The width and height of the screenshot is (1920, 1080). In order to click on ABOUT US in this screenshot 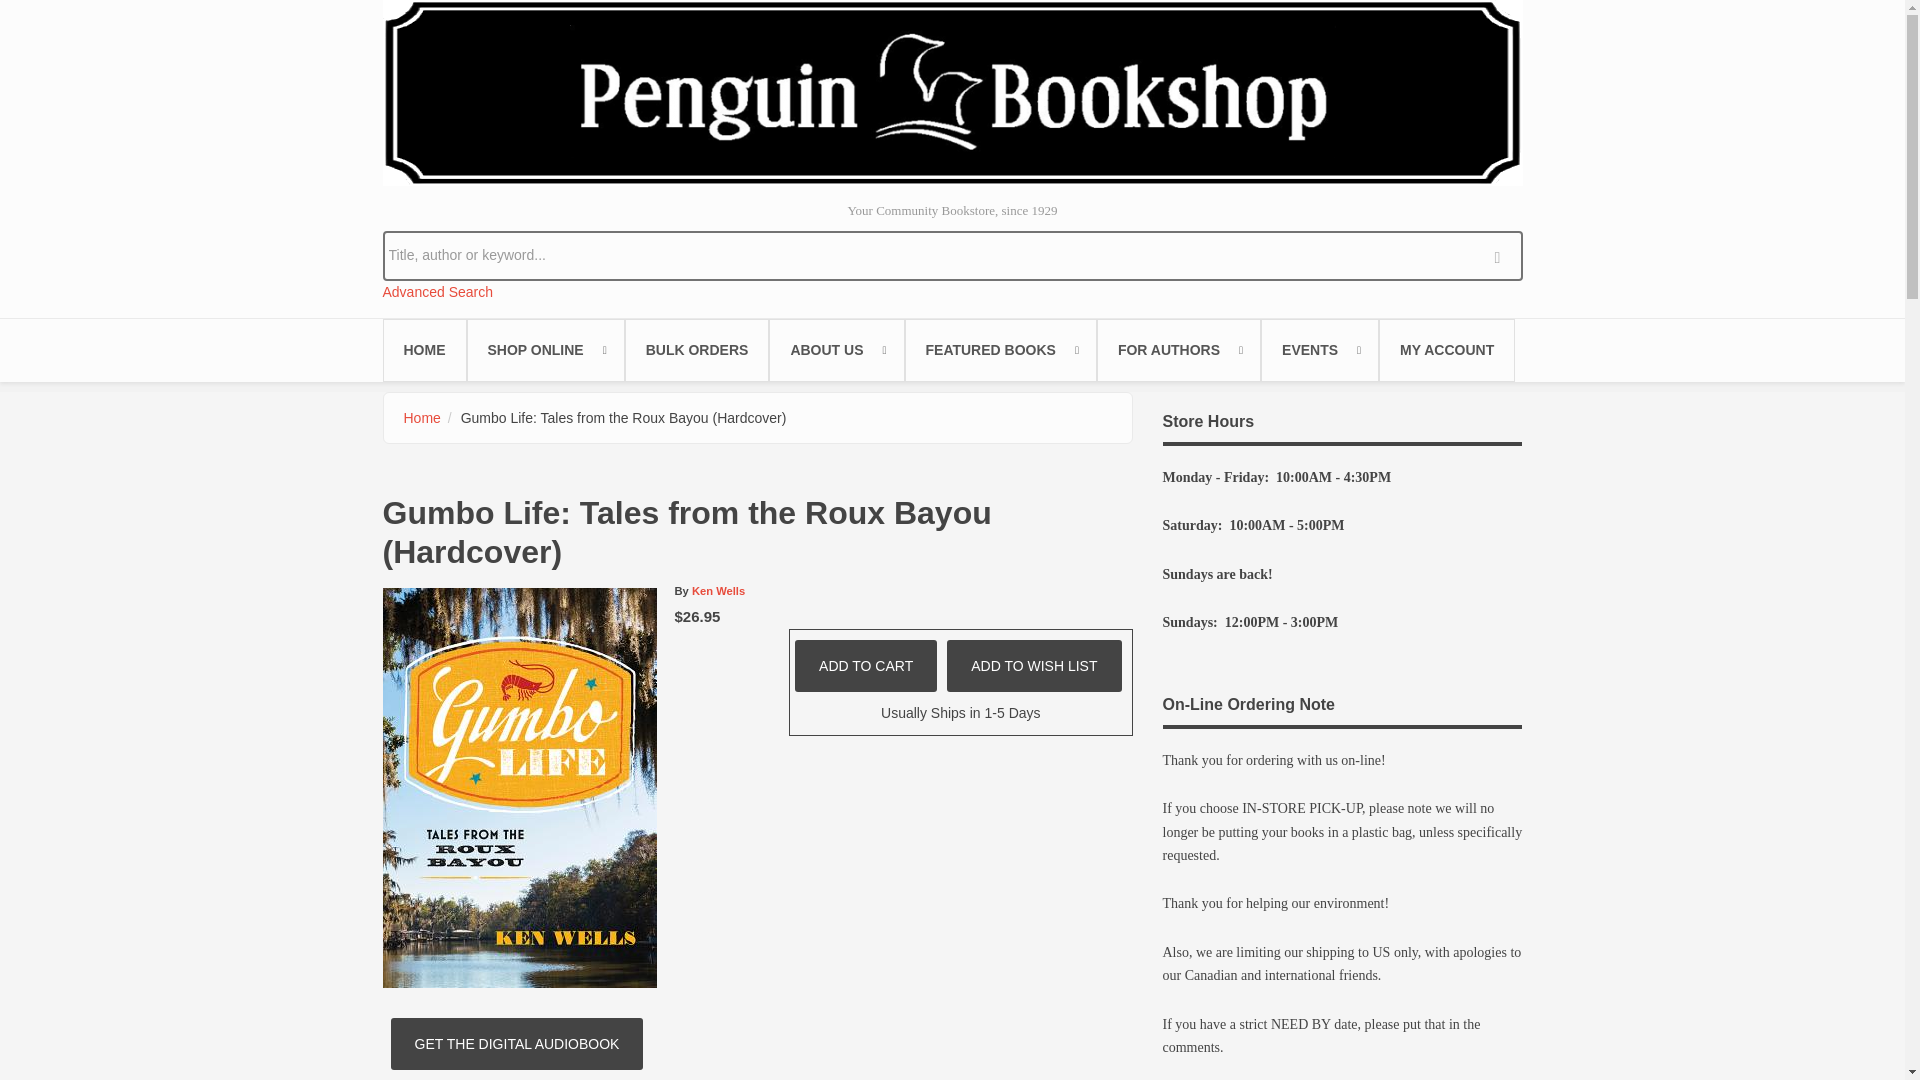, I will do `click(836, 350)`.